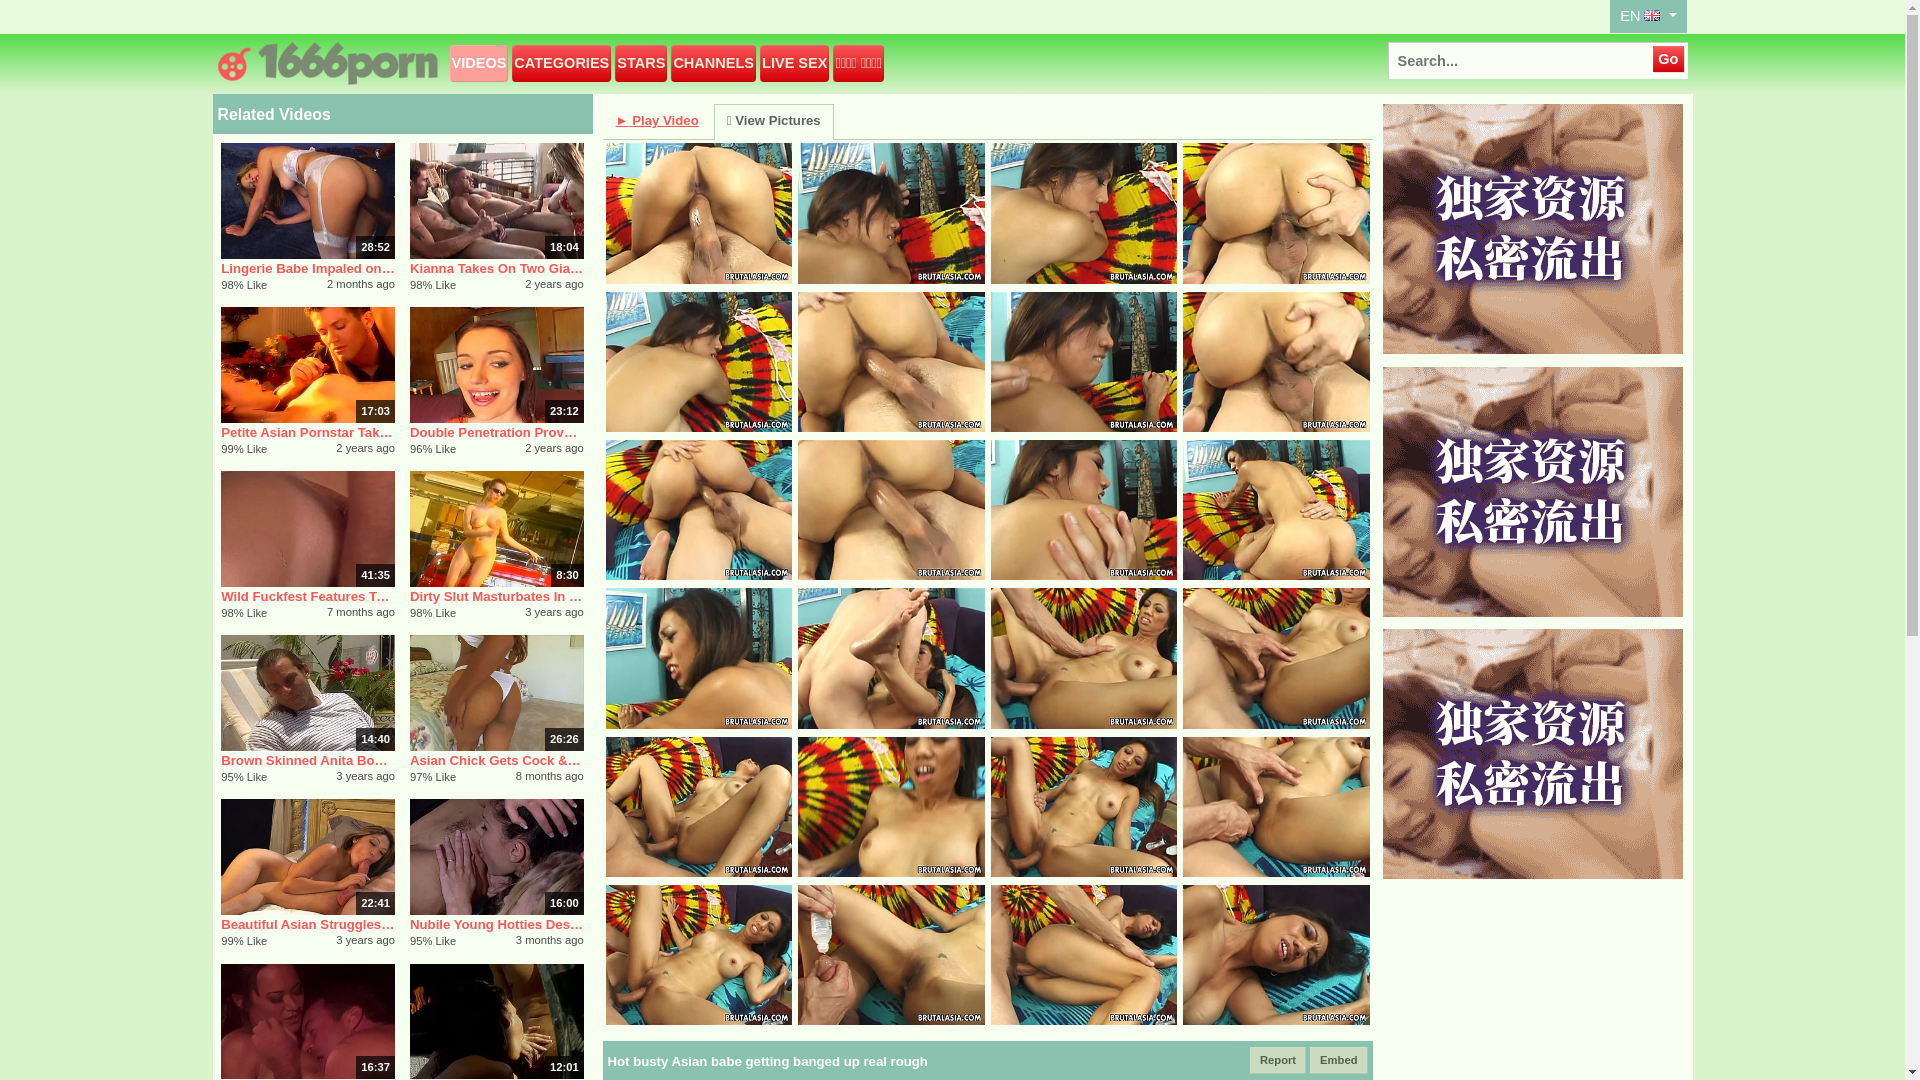  I want to click on 14:40, so click(308, 692).